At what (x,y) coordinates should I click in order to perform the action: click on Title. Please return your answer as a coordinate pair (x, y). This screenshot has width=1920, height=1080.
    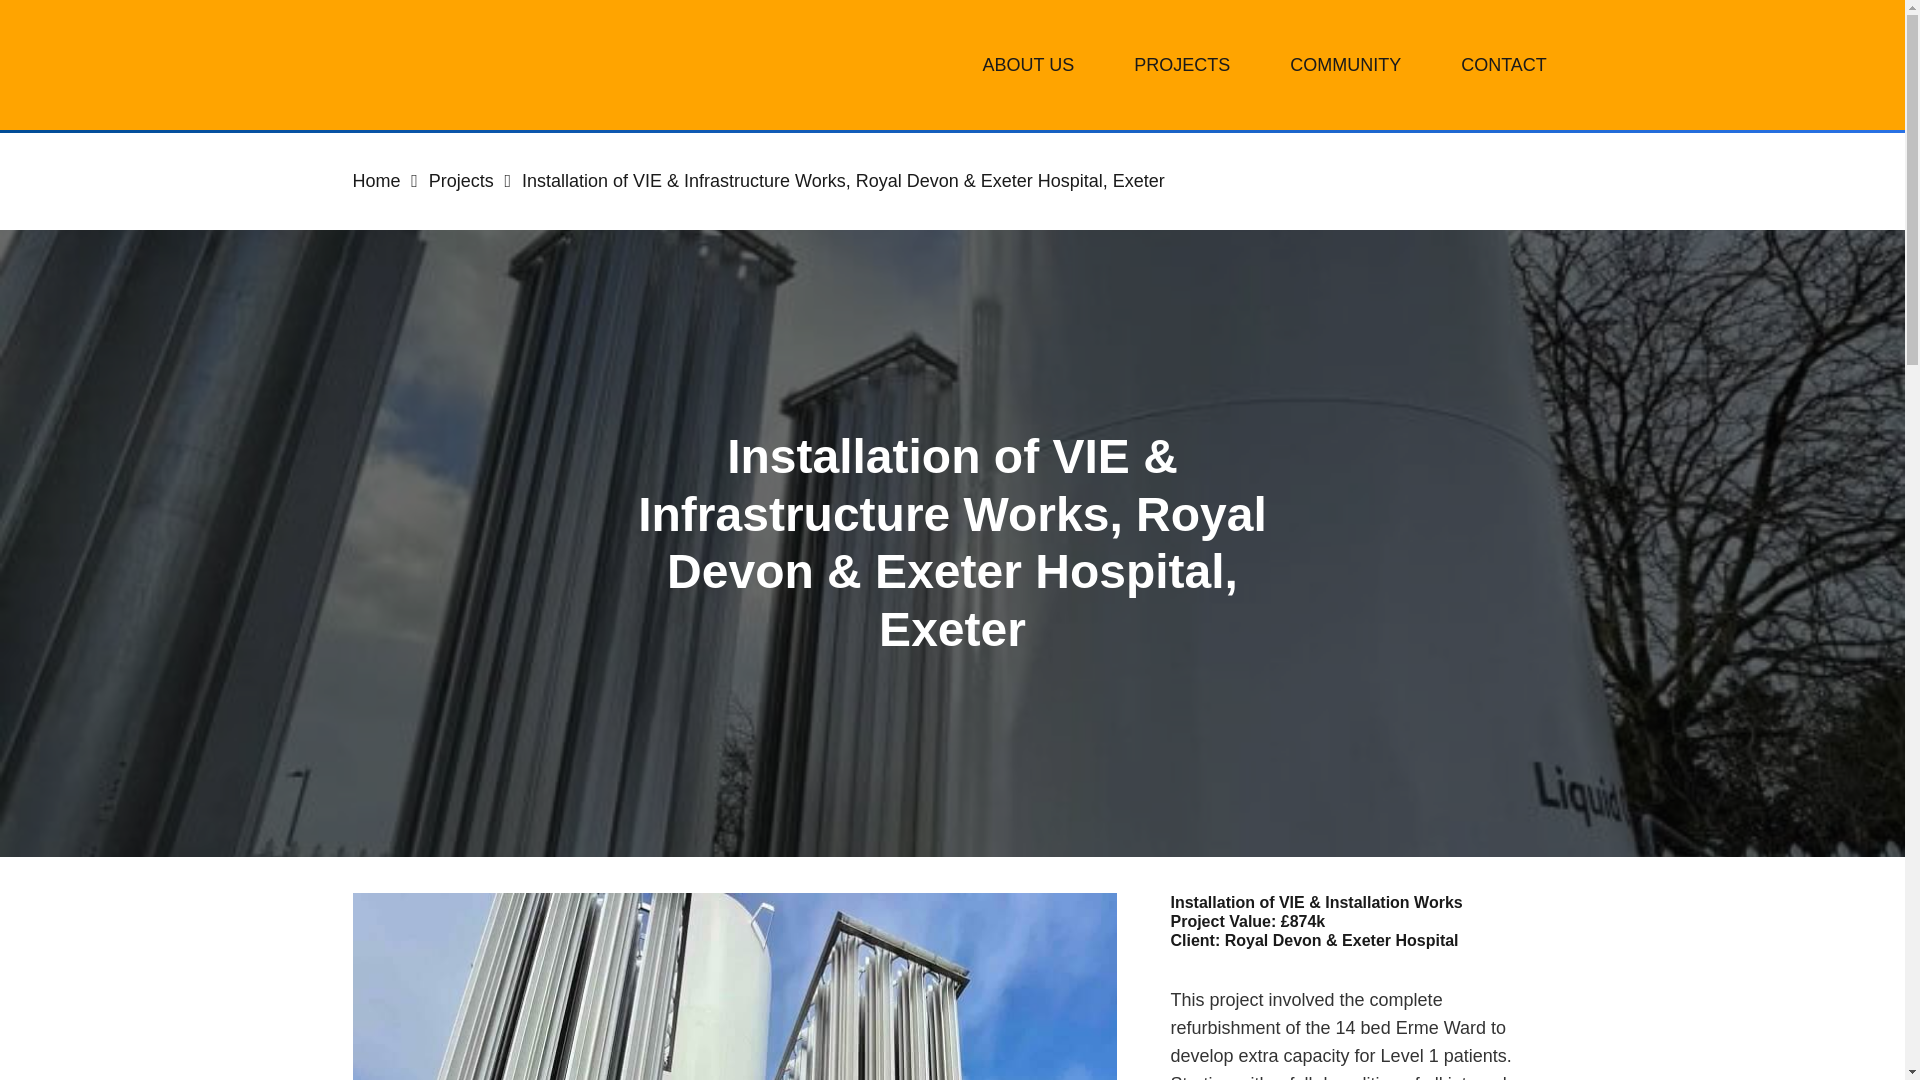
    Looking at the image, I should click on (441, 876).